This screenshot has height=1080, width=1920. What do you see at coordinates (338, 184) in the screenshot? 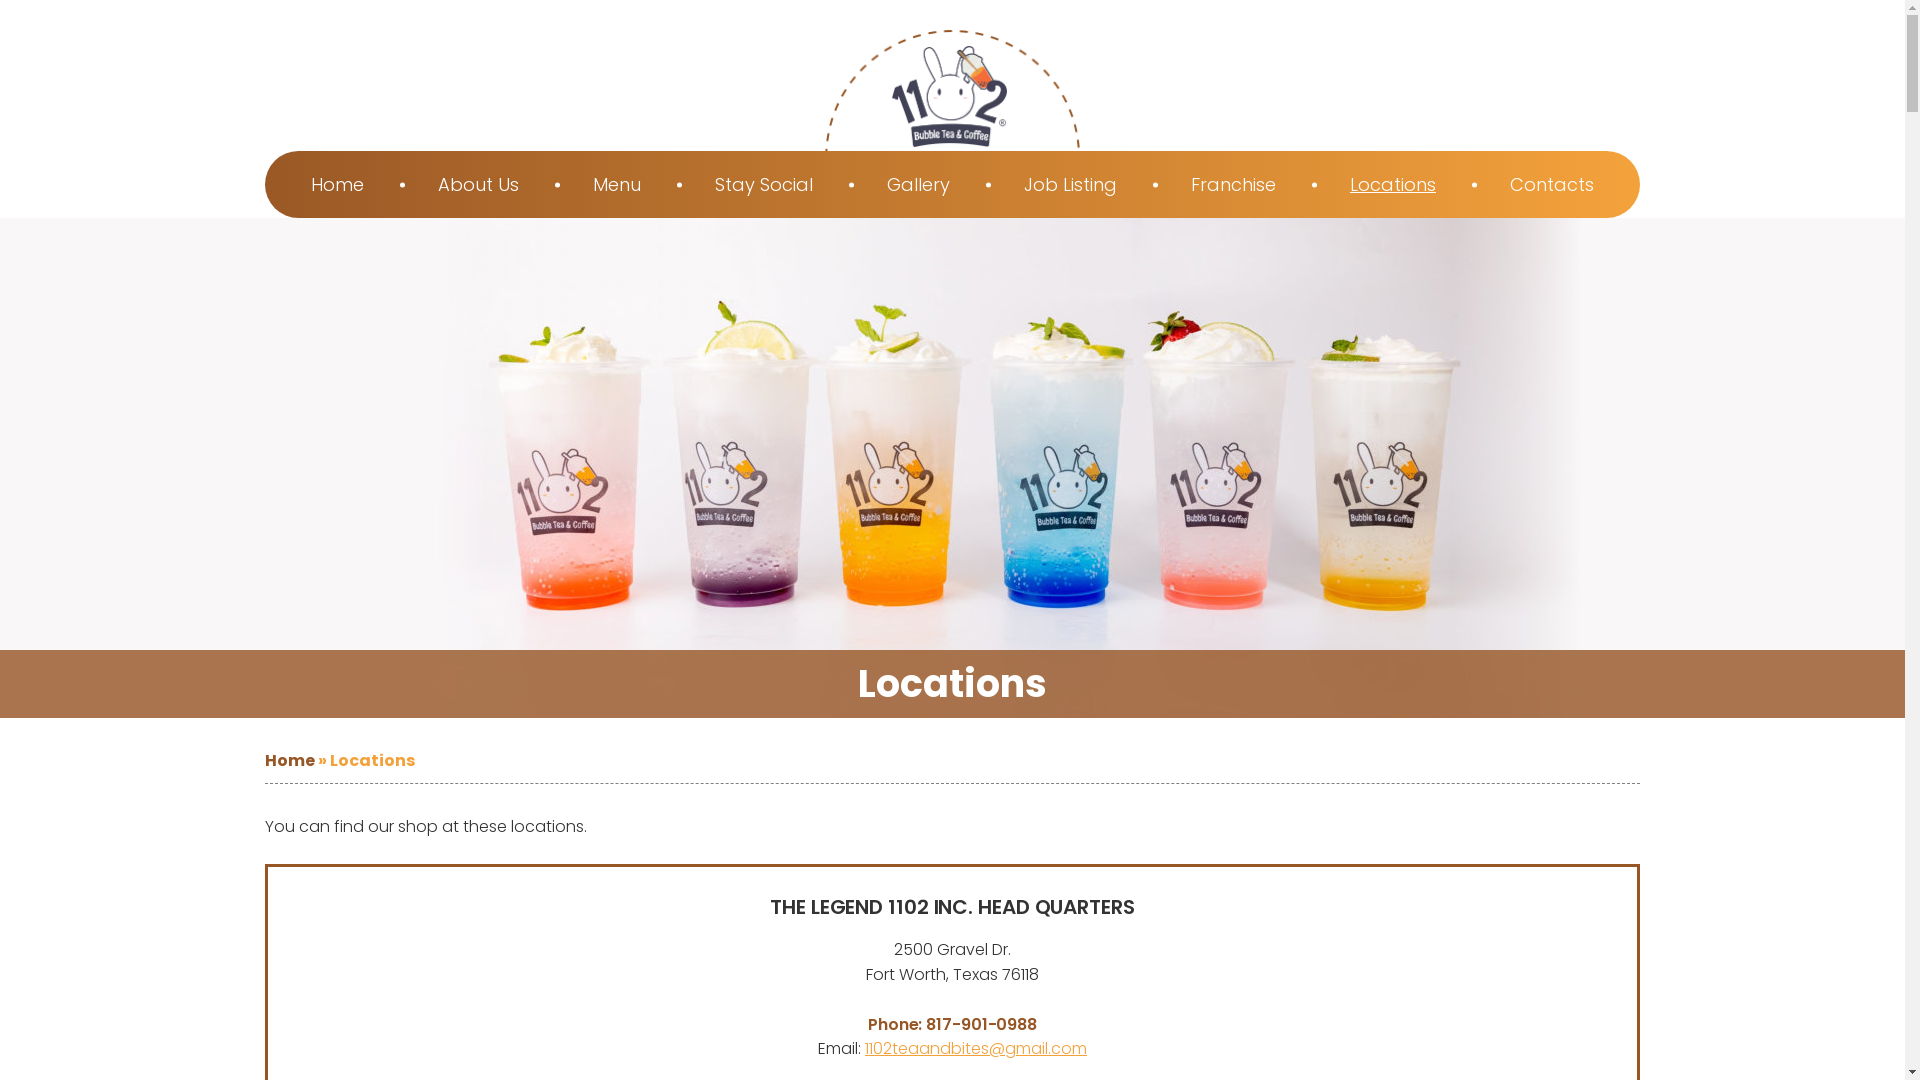
I see `Home` at bounding box center [338, 184].